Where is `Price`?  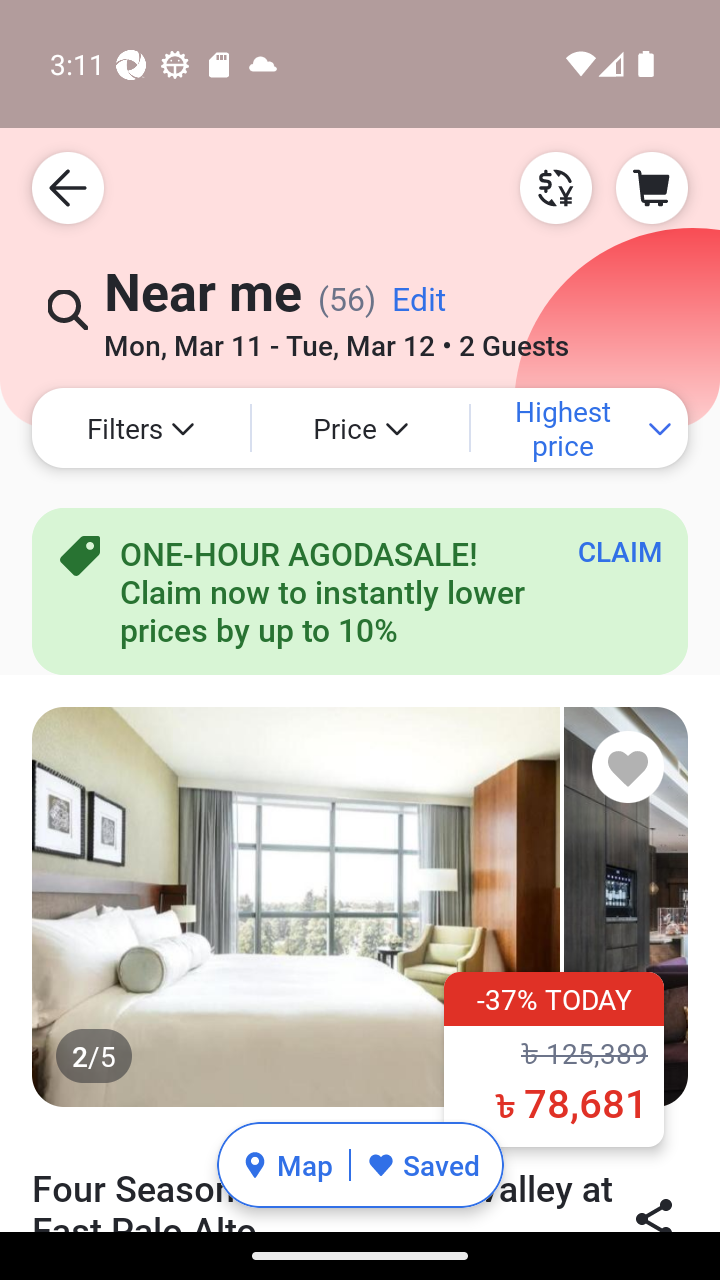 Price is located at coordinates (360, 428).